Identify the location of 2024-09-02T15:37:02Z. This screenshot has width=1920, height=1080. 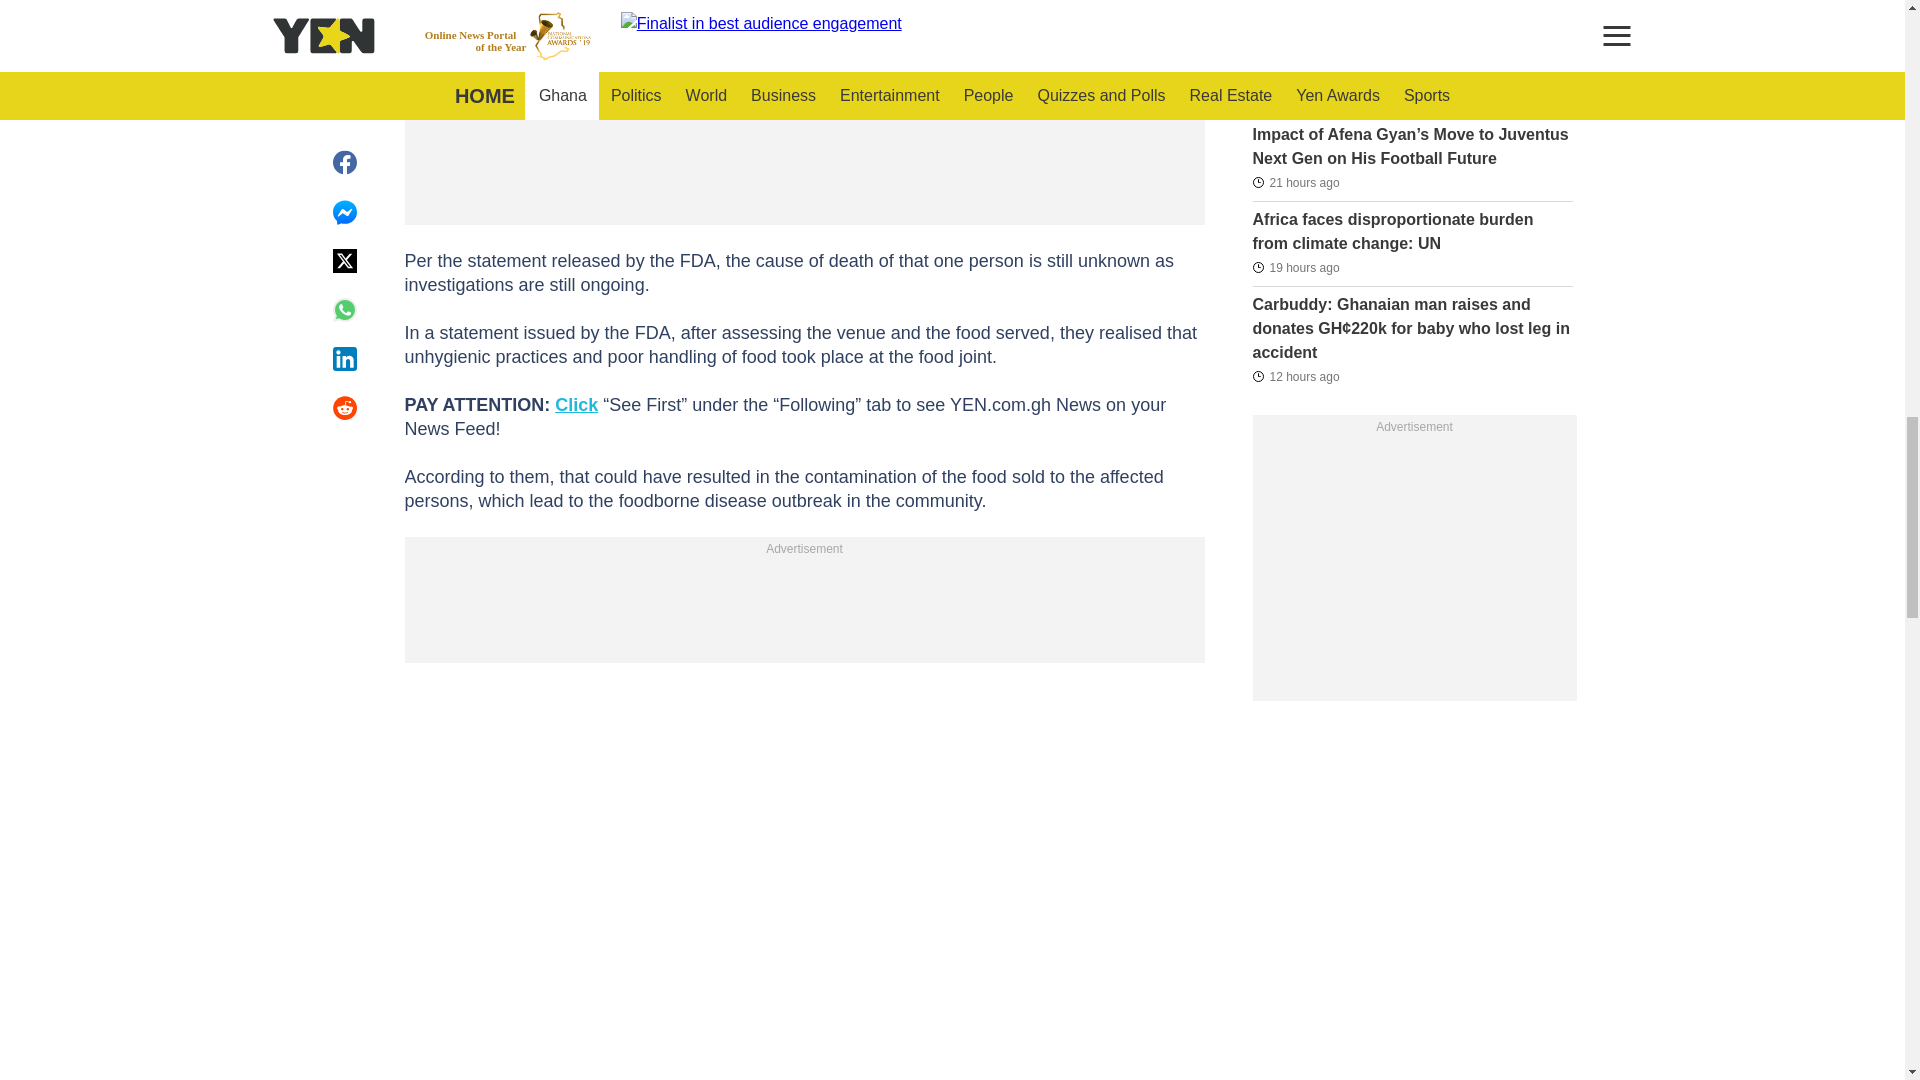
(1294, 98).